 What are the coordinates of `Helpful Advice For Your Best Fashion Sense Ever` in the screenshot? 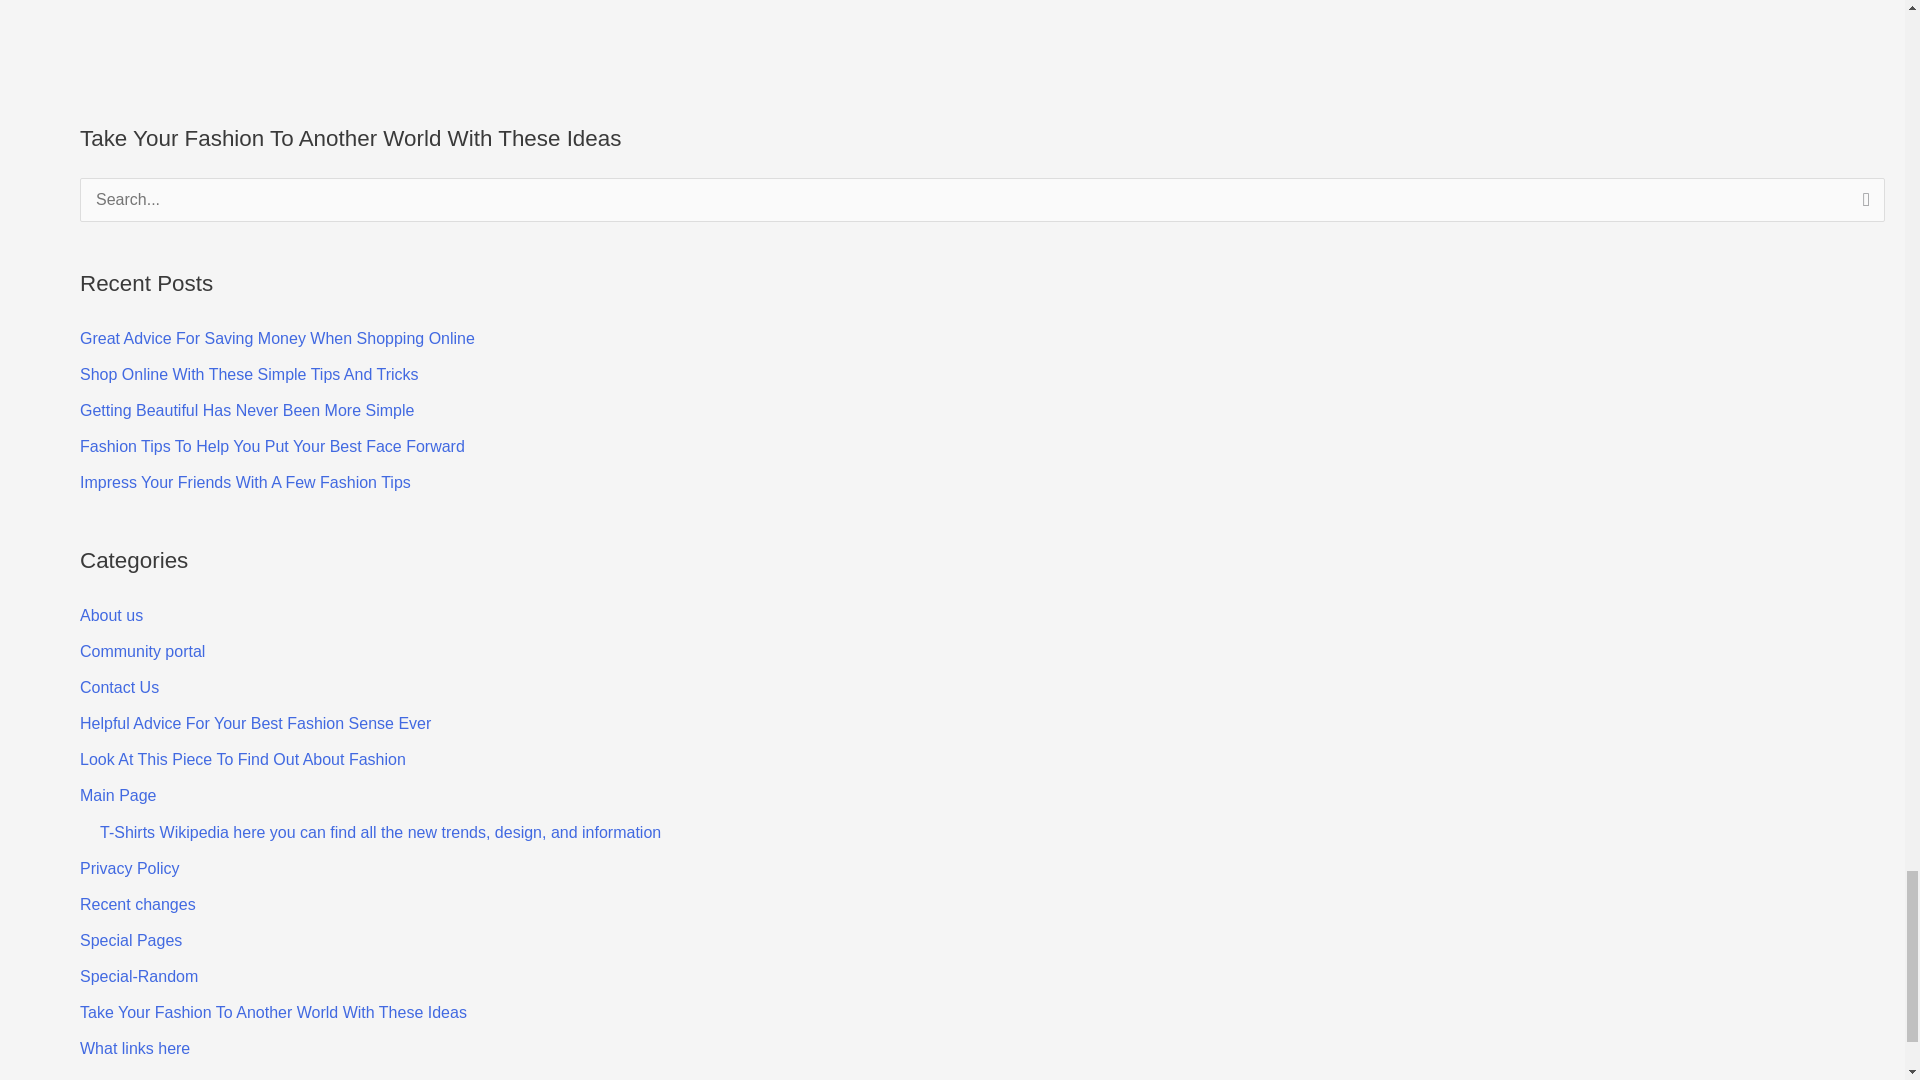 It's located at (255, 723).